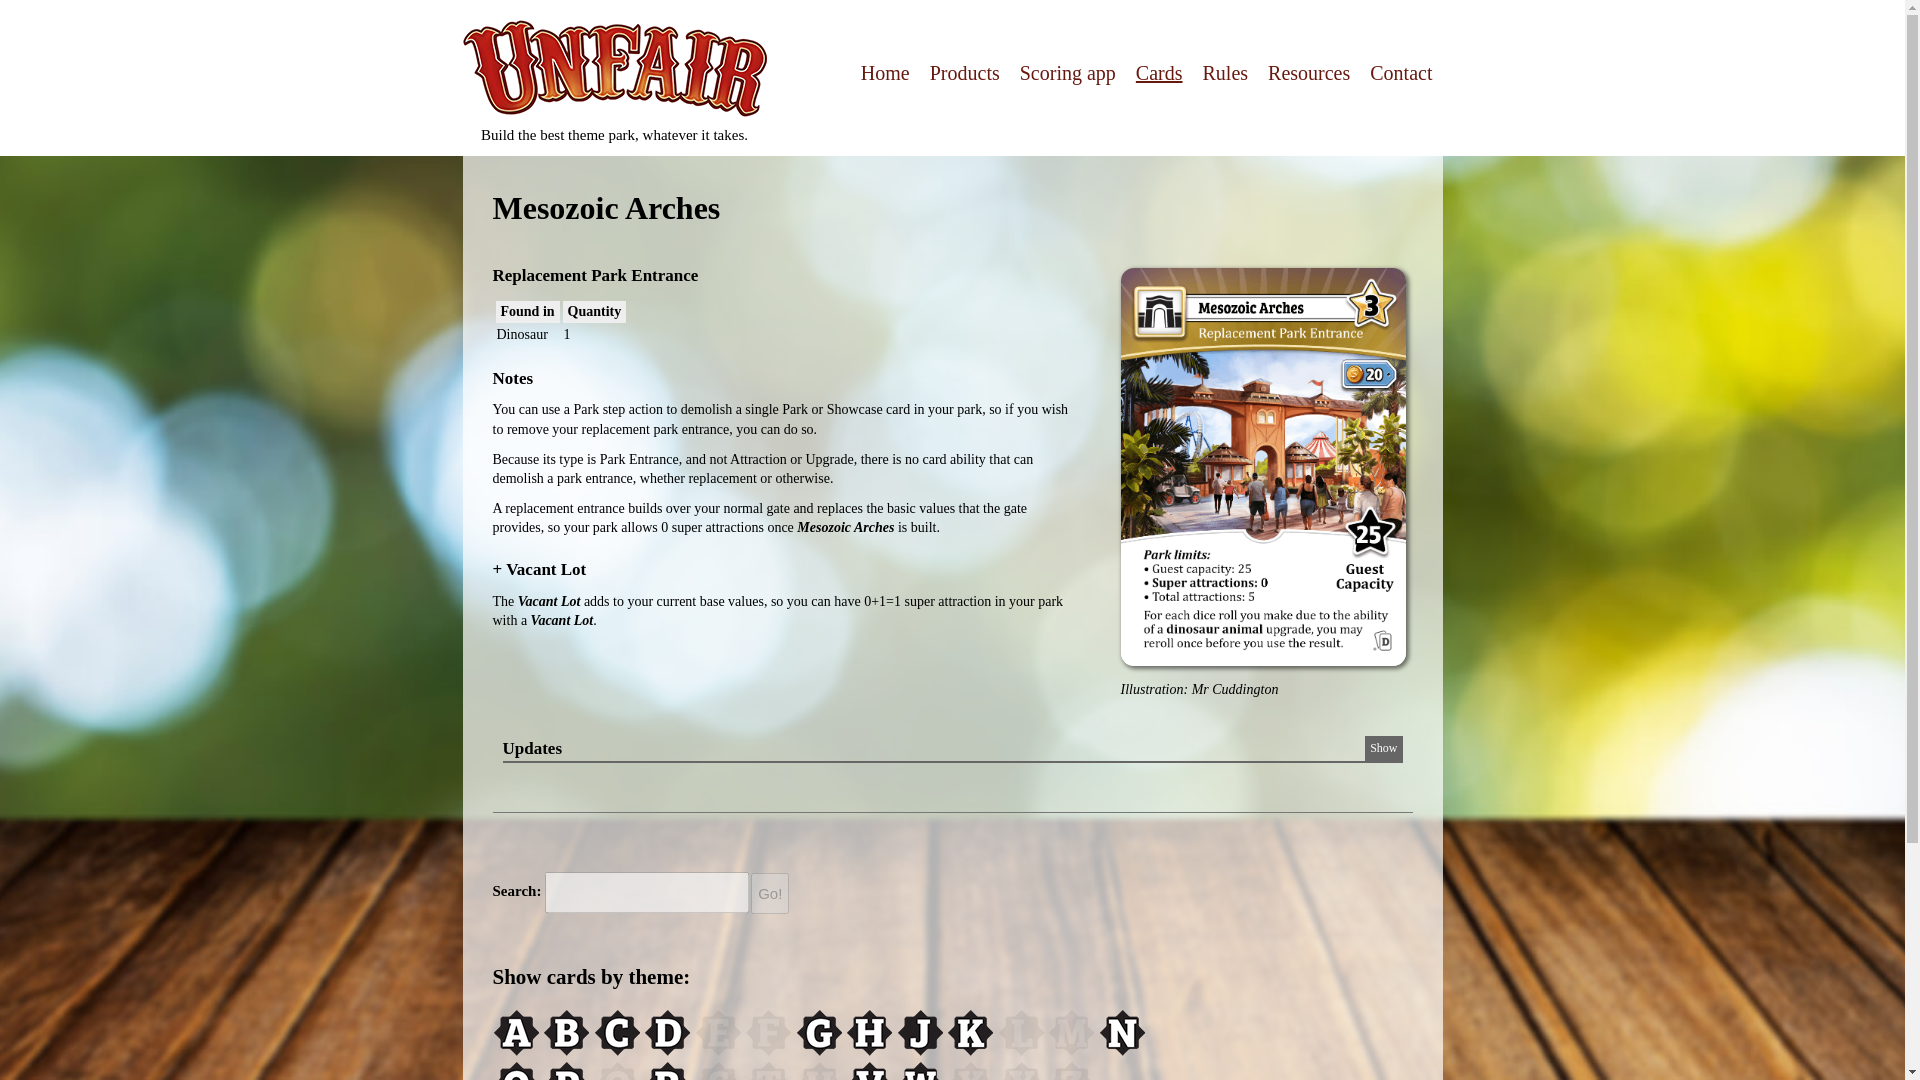  I want to click on Resources, so click(1308, 72).